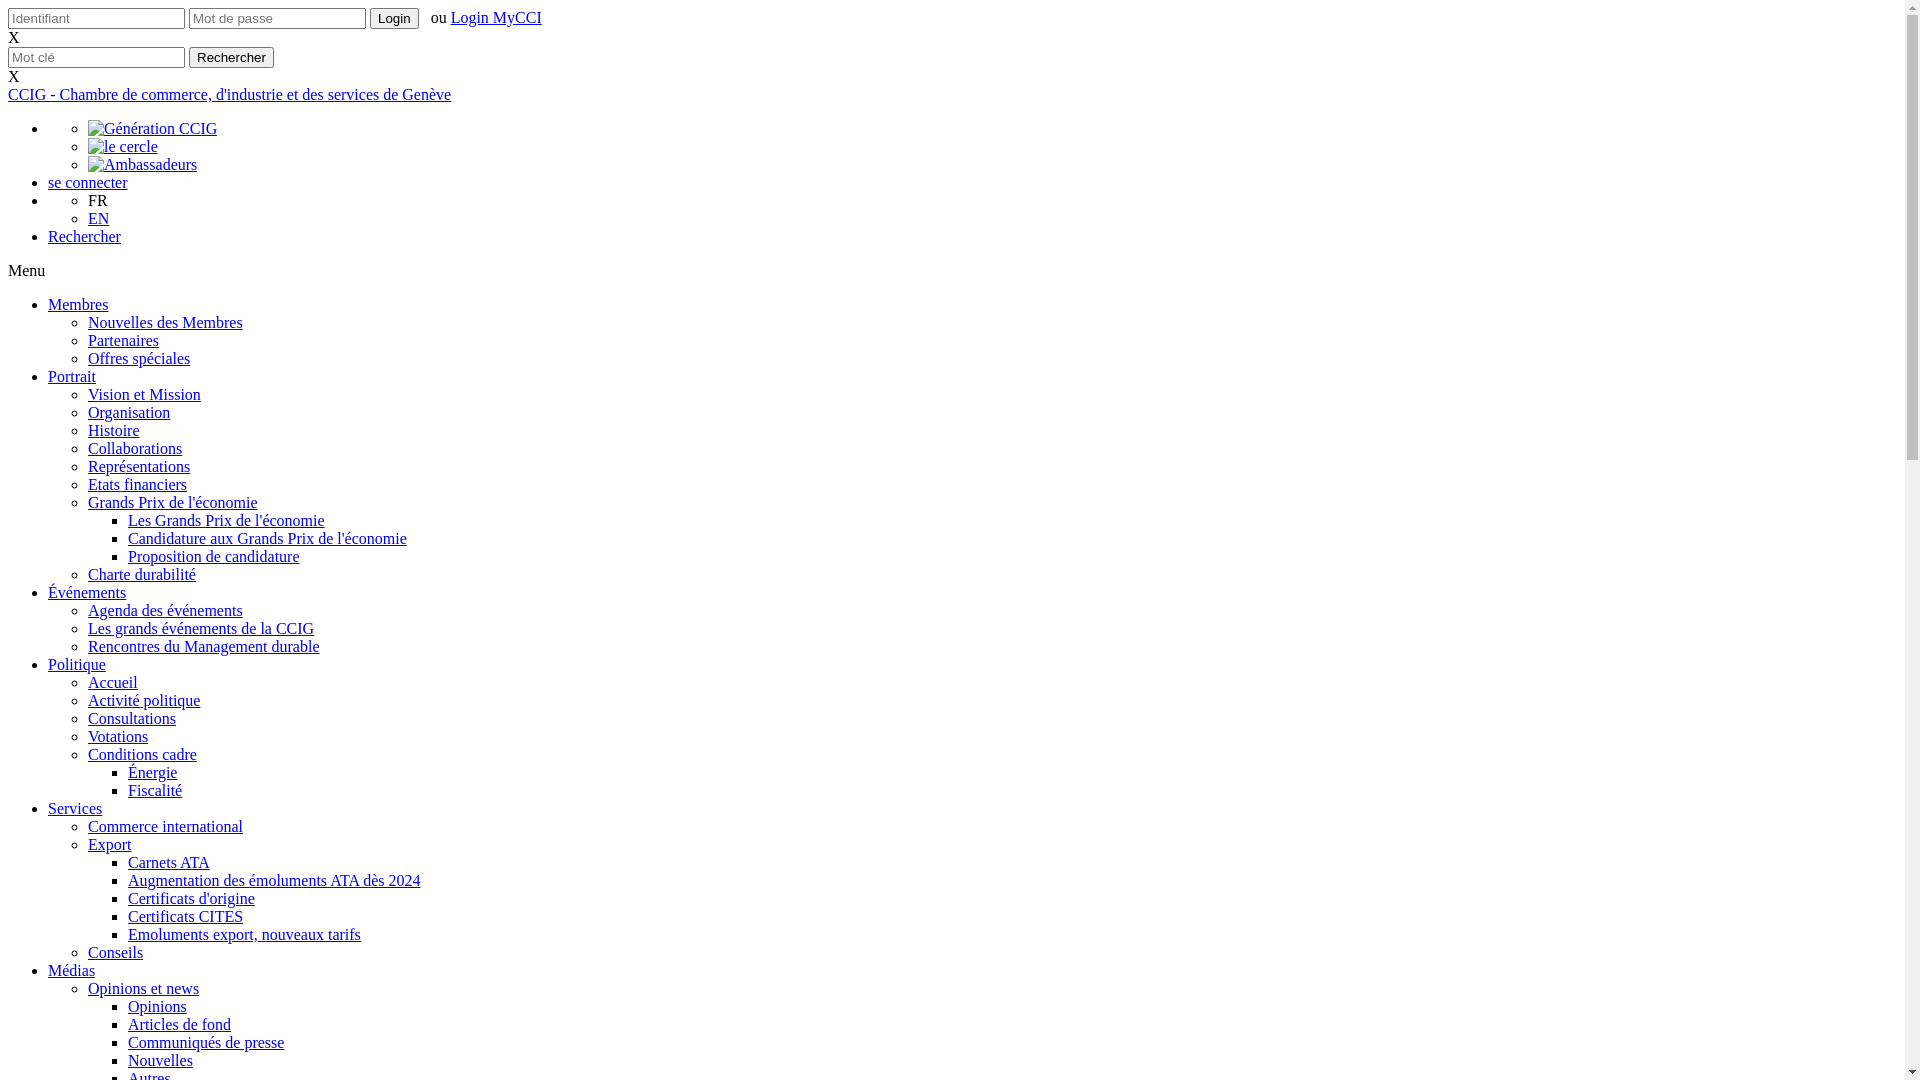 The image size is (1920, 1080). I want to click on Login MyCCI, so click(496, 18).